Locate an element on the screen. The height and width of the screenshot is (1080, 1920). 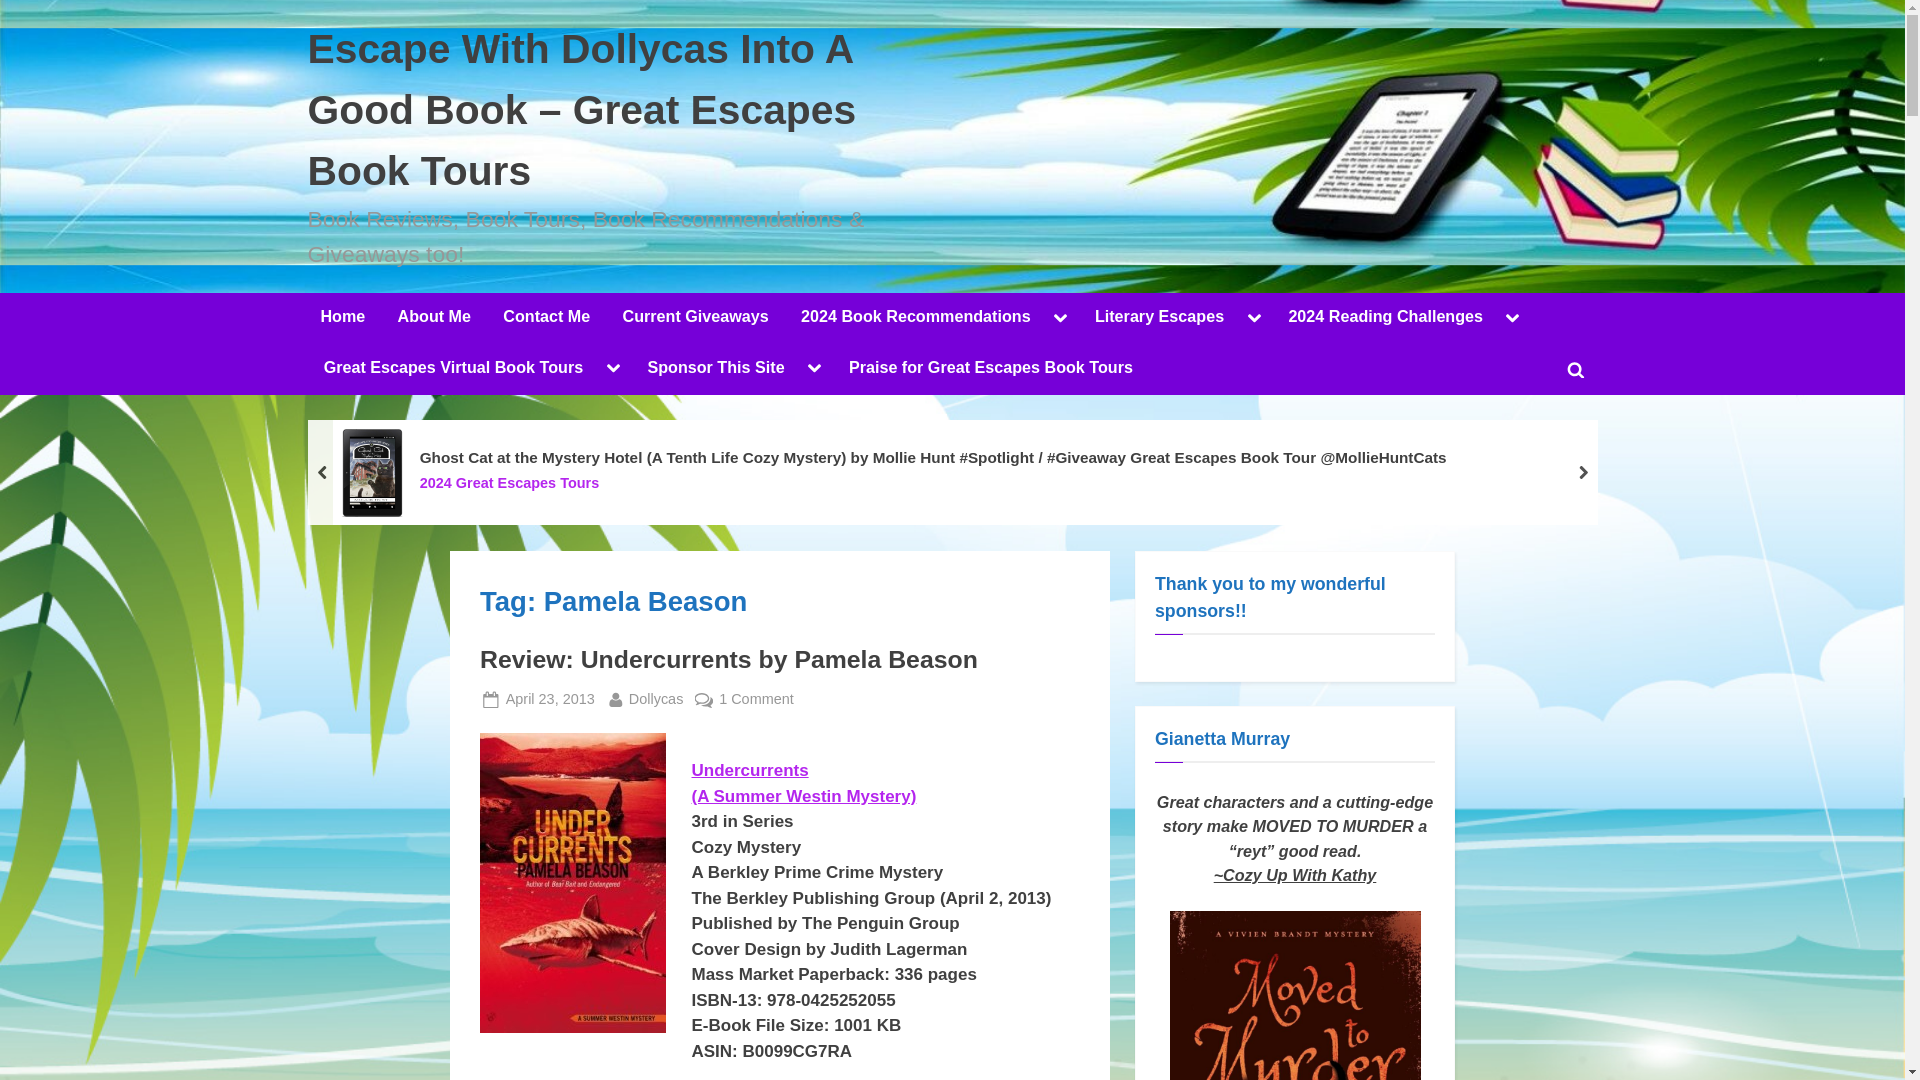
Current Giveaways is located at coordinates (696, 318).